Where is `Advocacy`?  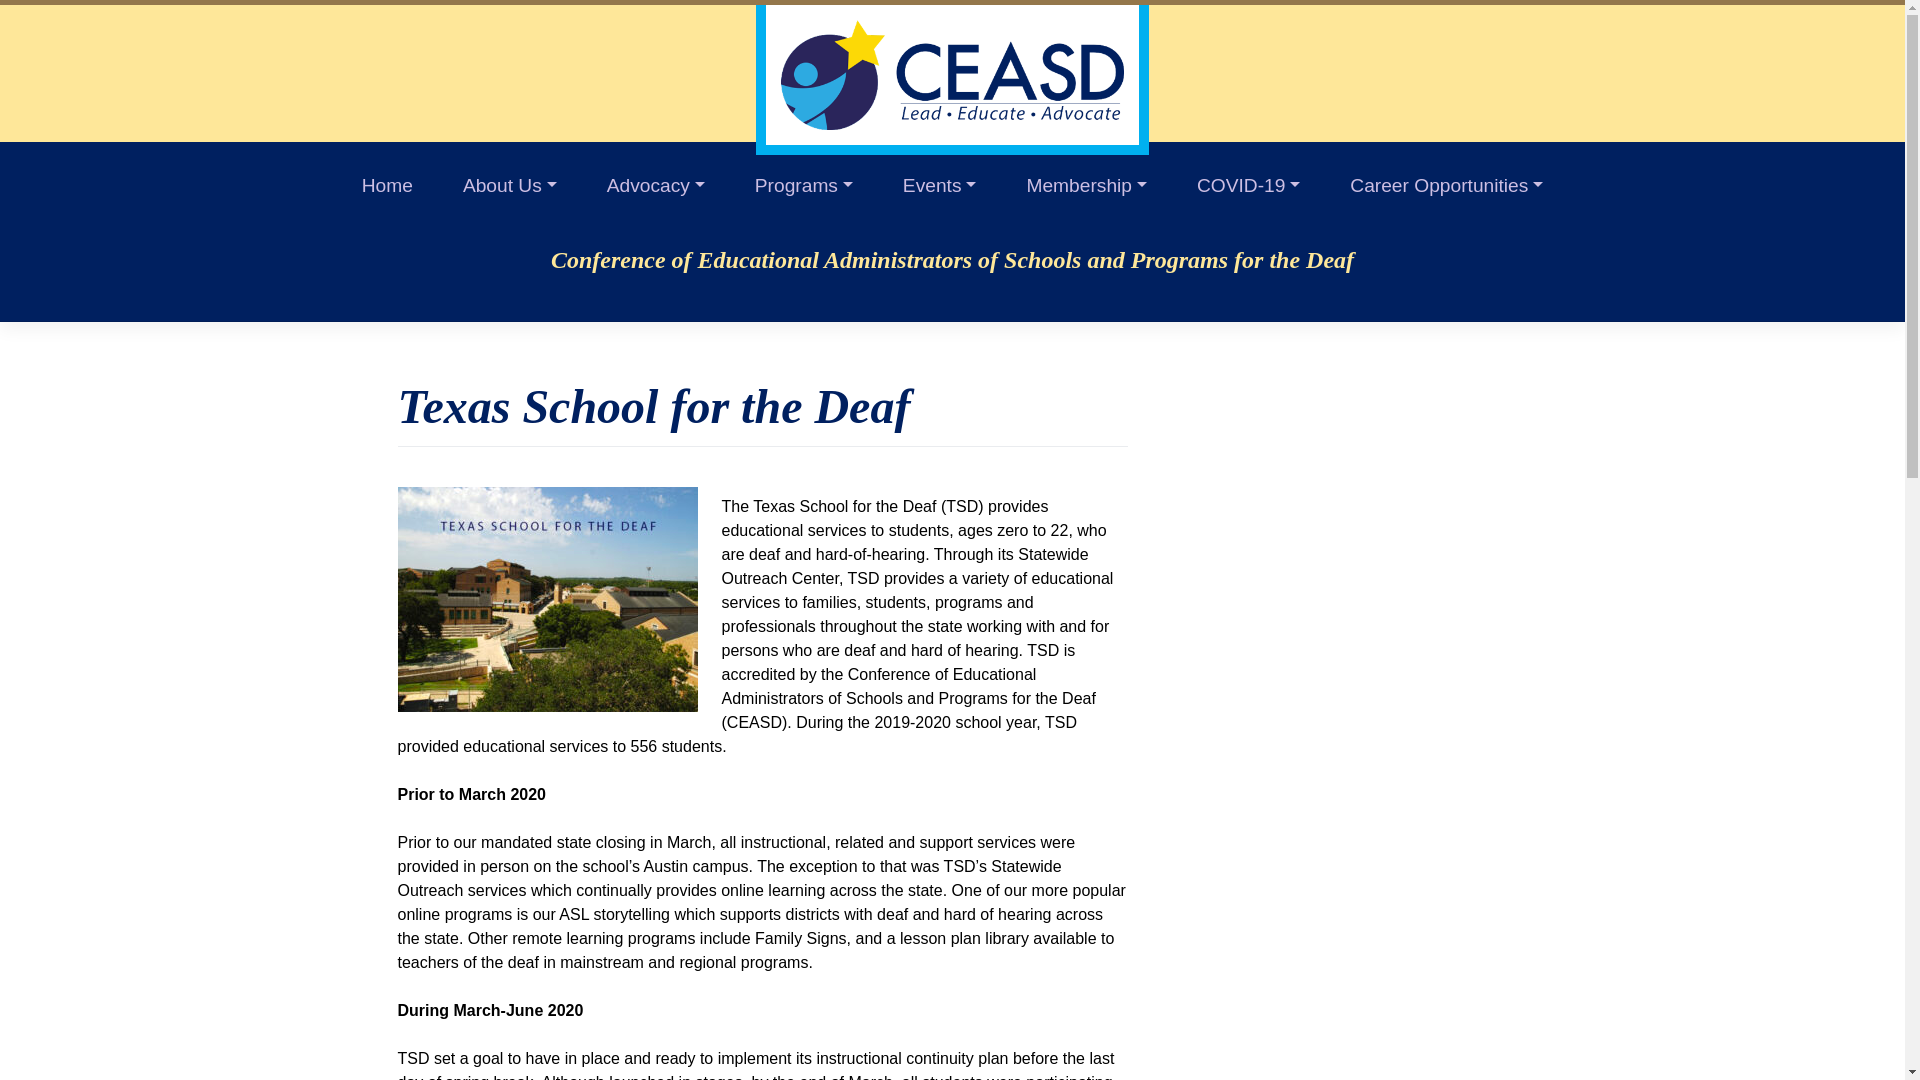 Advocacy is located at coordinates (655, 181).